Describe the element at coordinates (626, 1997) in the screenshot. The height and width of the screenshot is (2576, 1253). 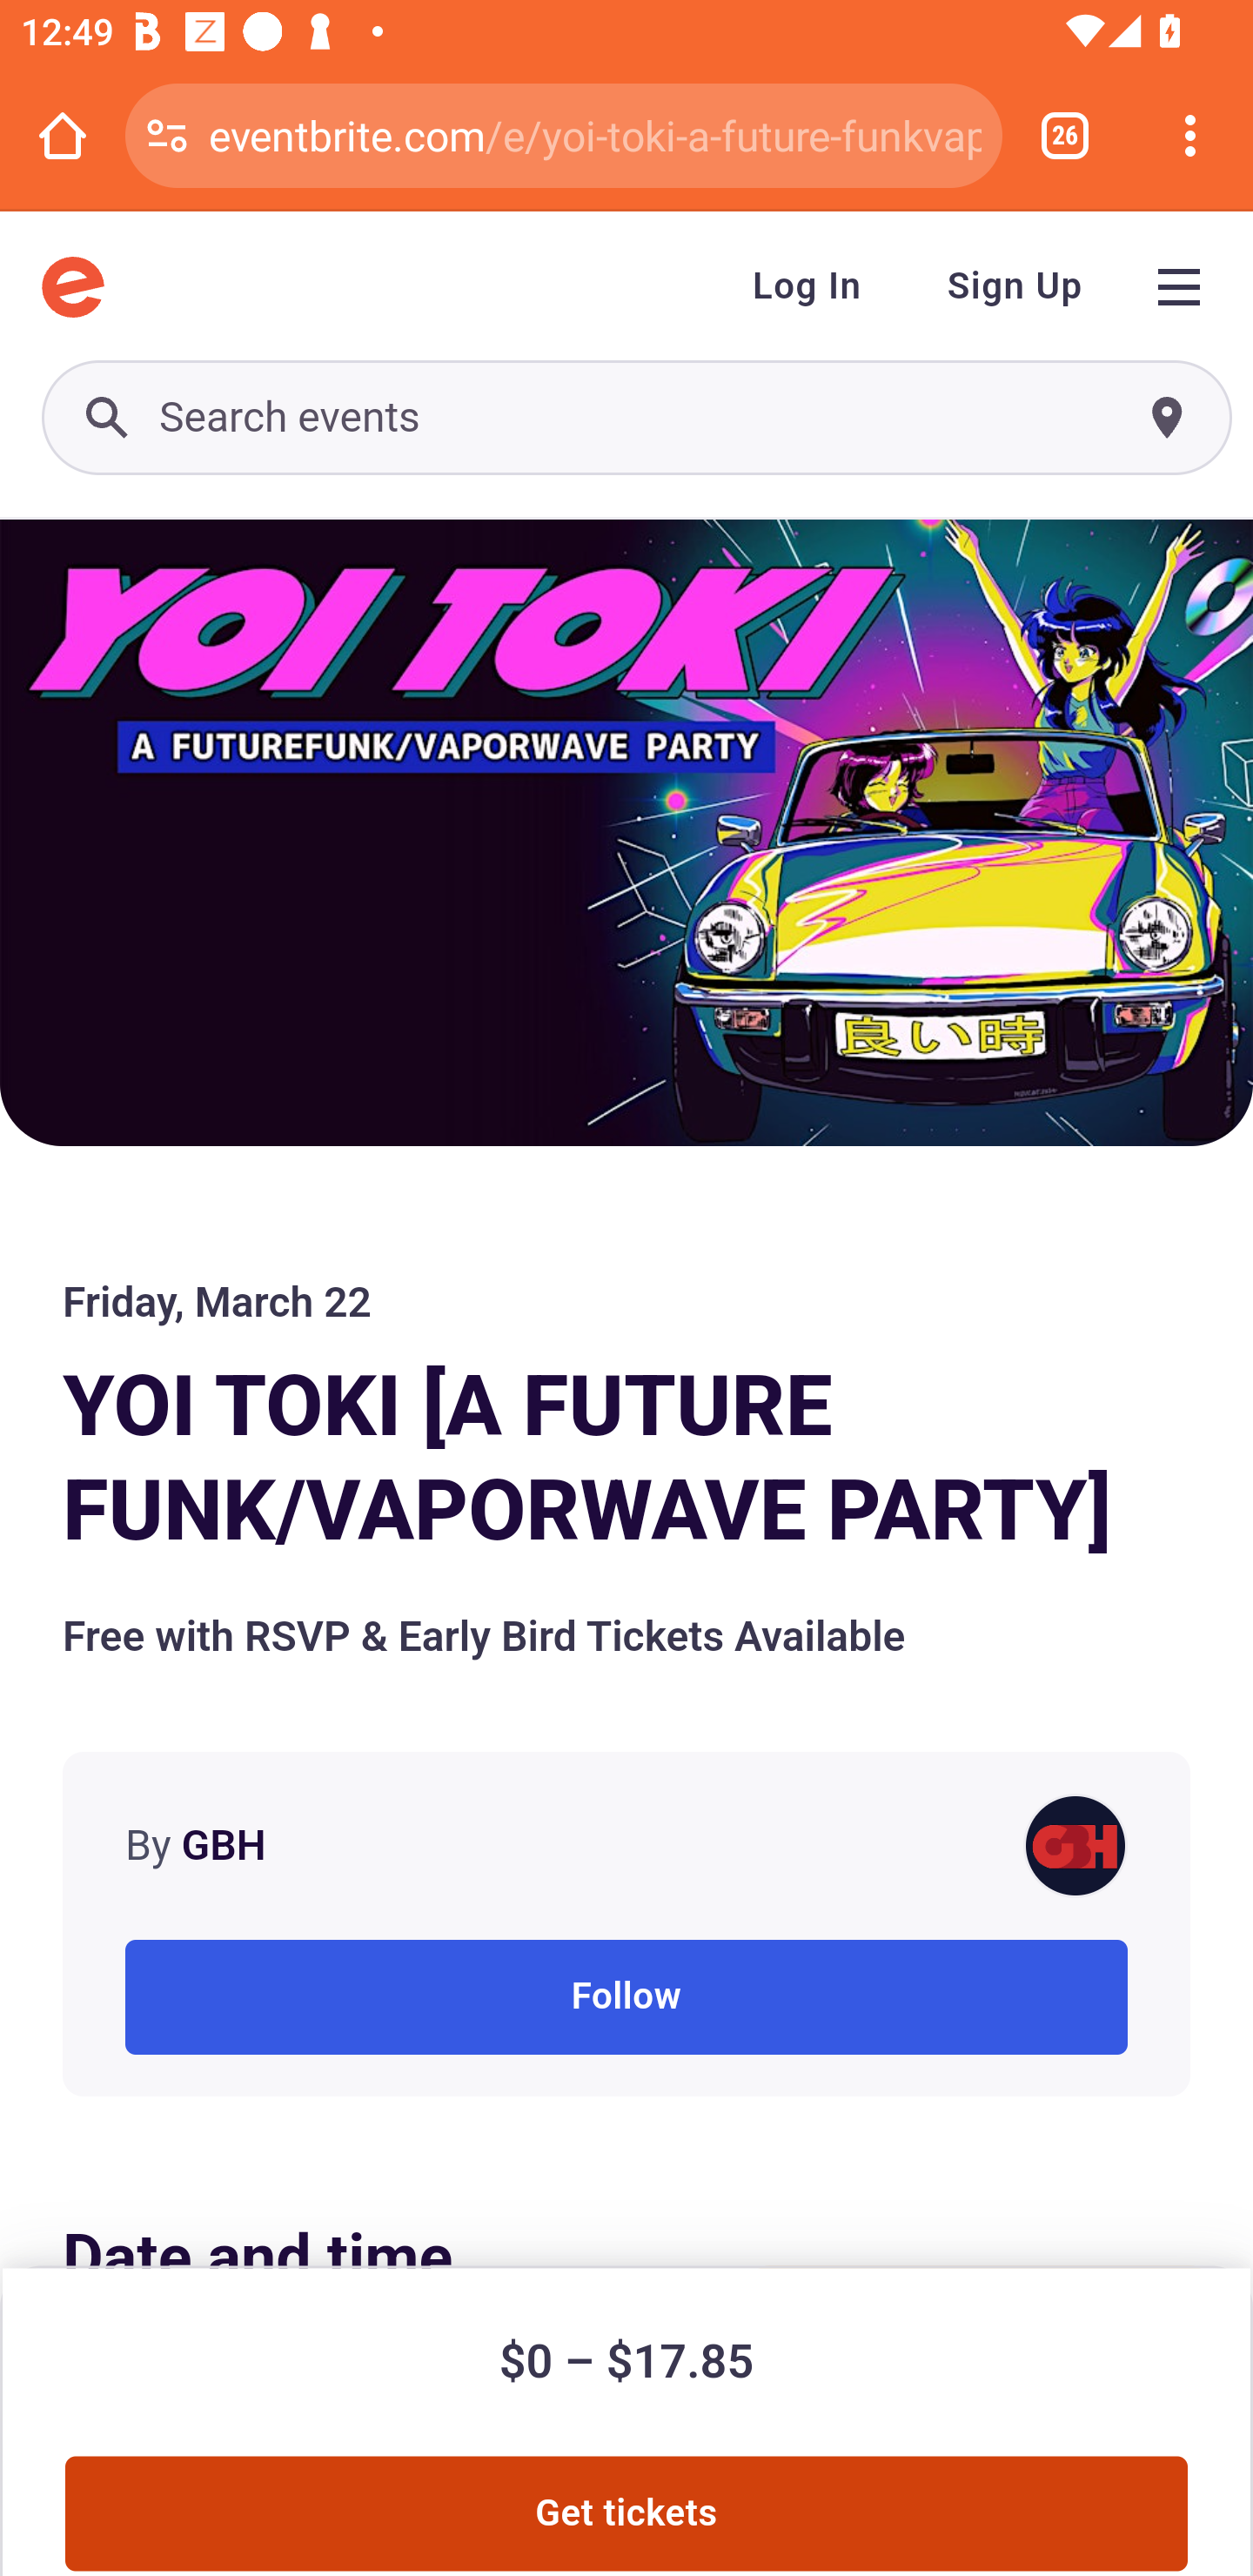
I see `Follow` at that location.